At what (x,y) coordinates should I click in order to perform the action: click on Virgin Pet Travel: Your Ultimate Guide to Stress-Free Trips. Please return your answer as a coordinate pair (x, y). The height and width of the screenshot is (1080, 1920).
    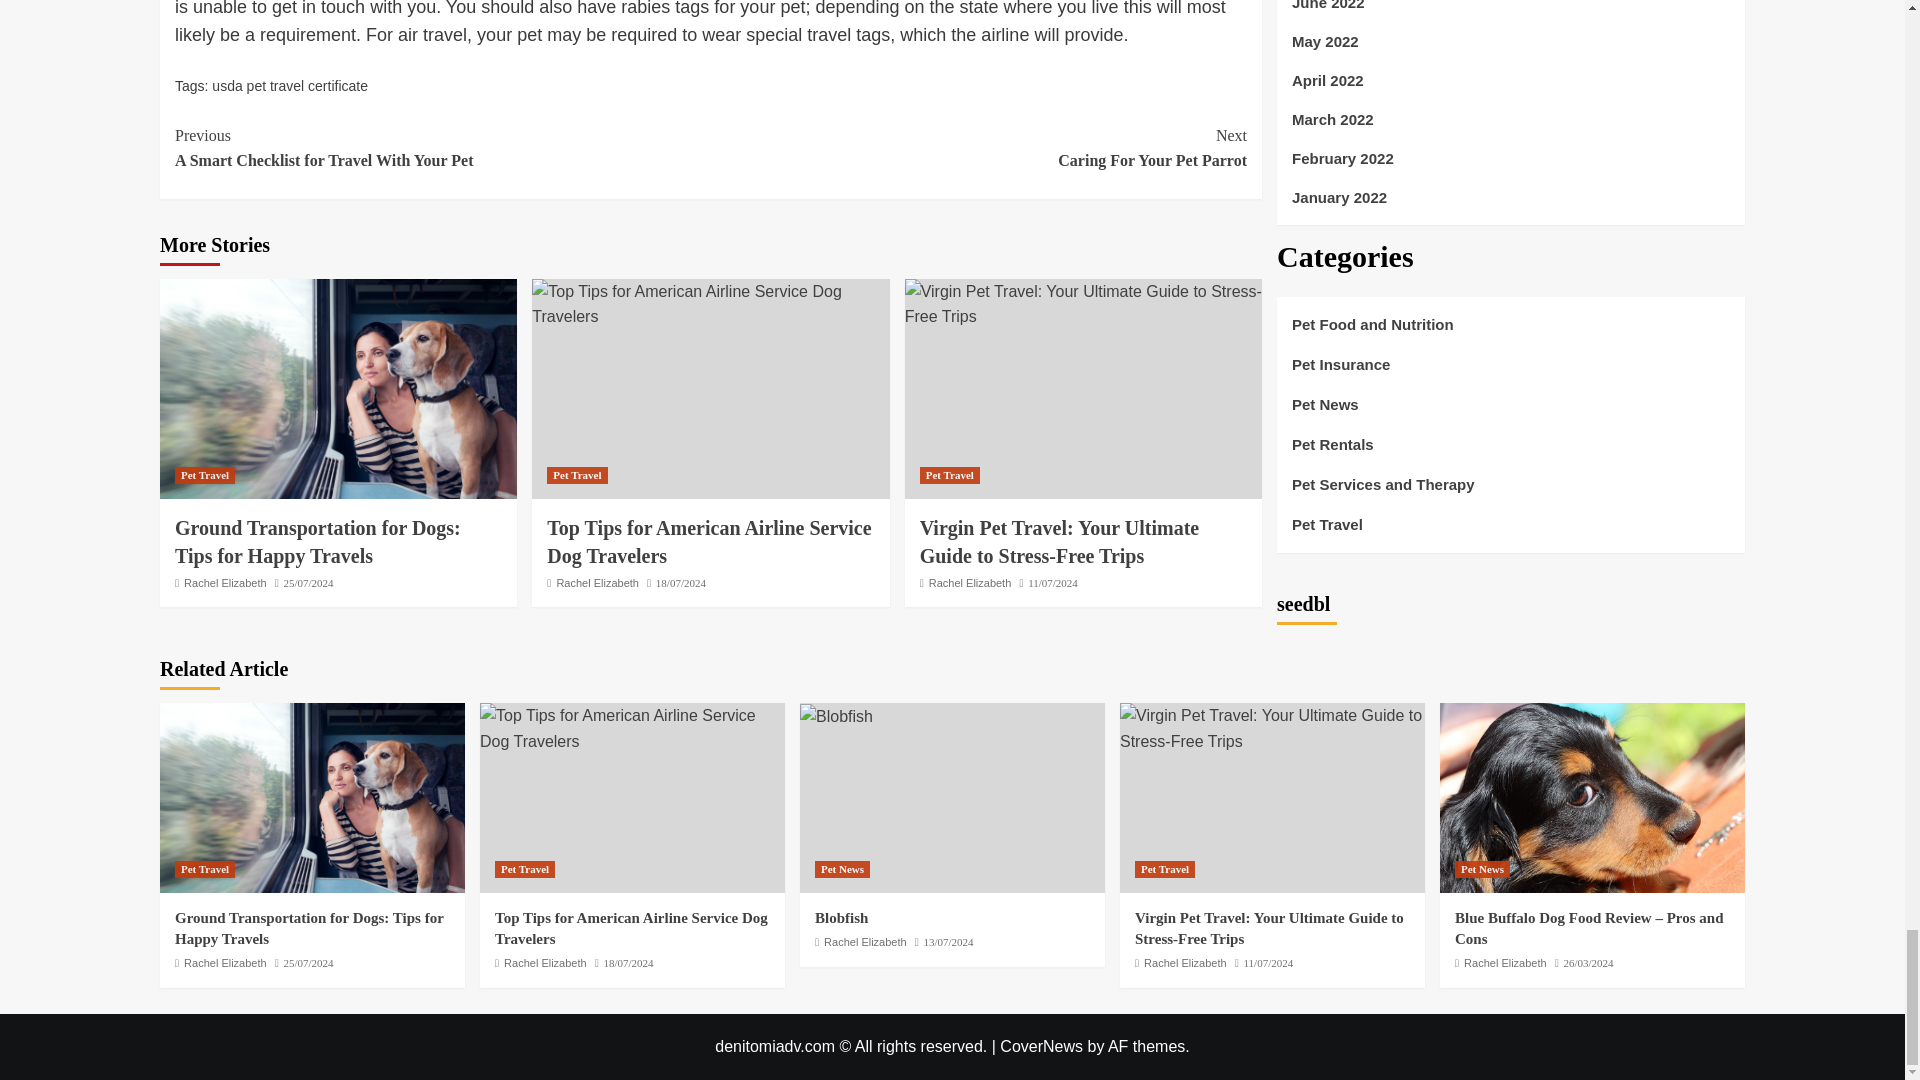
    Looking at the image, I should click on (1082, 304).